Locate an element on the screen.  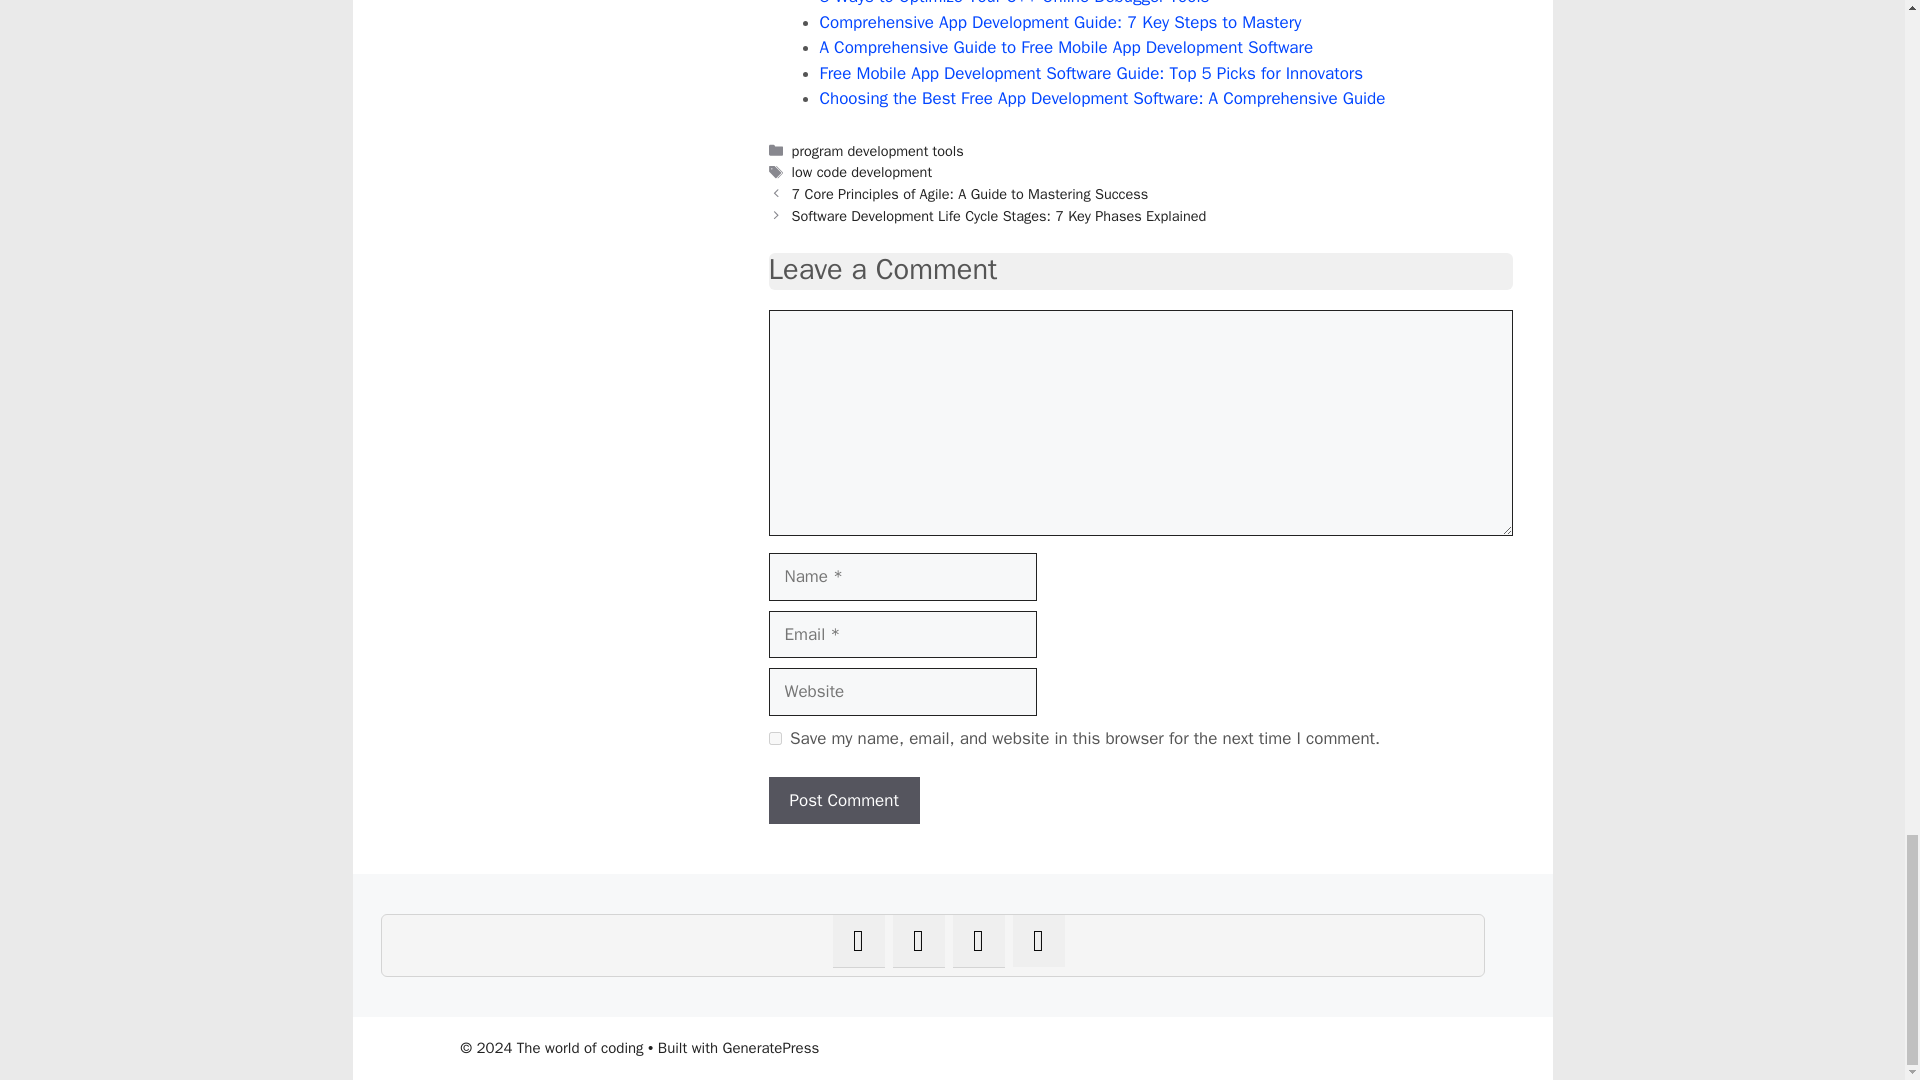
program development tools is located at coordinates (877, 150).